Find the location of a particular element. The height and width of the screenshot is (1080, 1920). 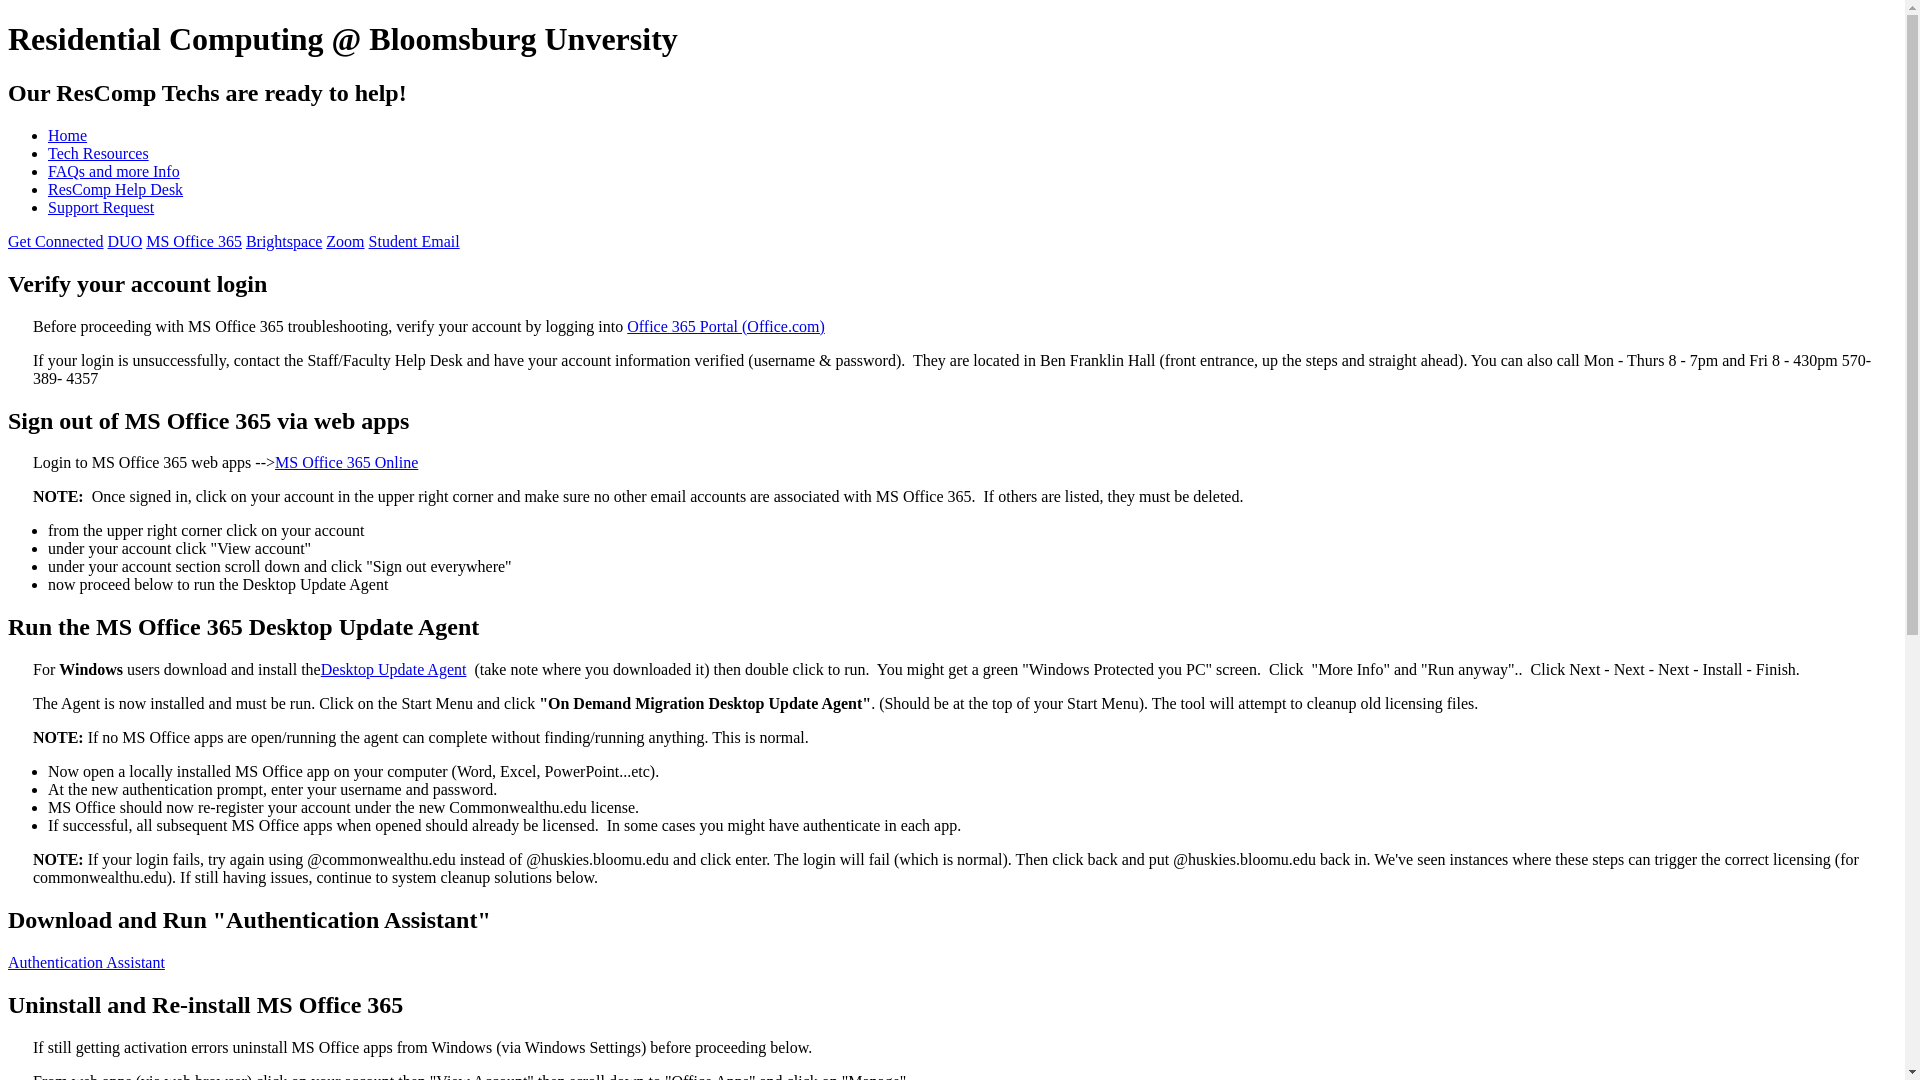

ResComp Help Desk is located at coordinates (115, 189).